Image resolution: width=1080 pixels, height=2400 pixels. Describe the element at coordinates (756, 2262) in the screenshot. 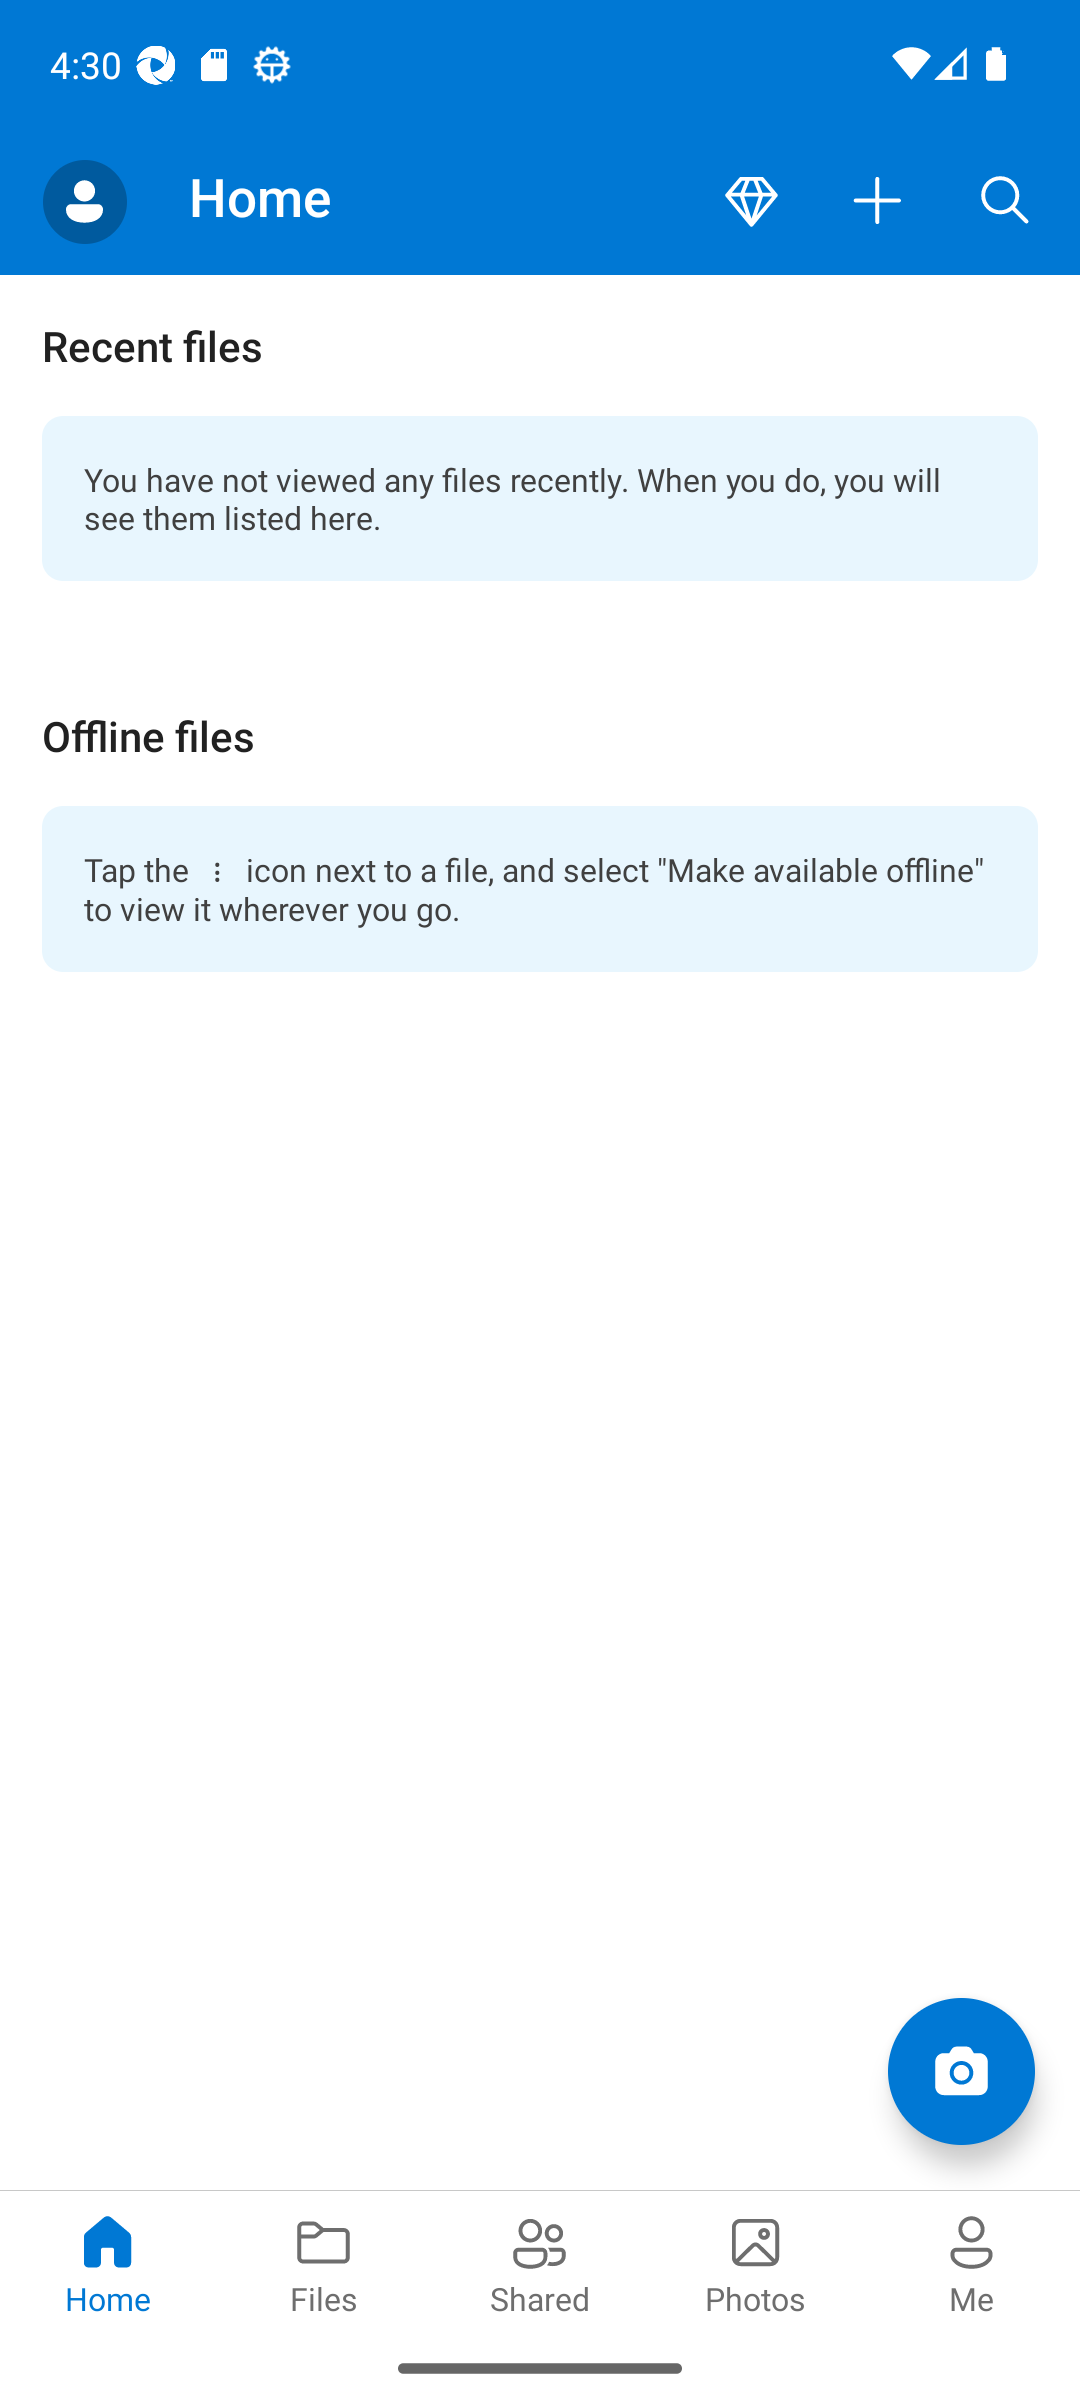

I see `Photos pivot Photos` at that location.